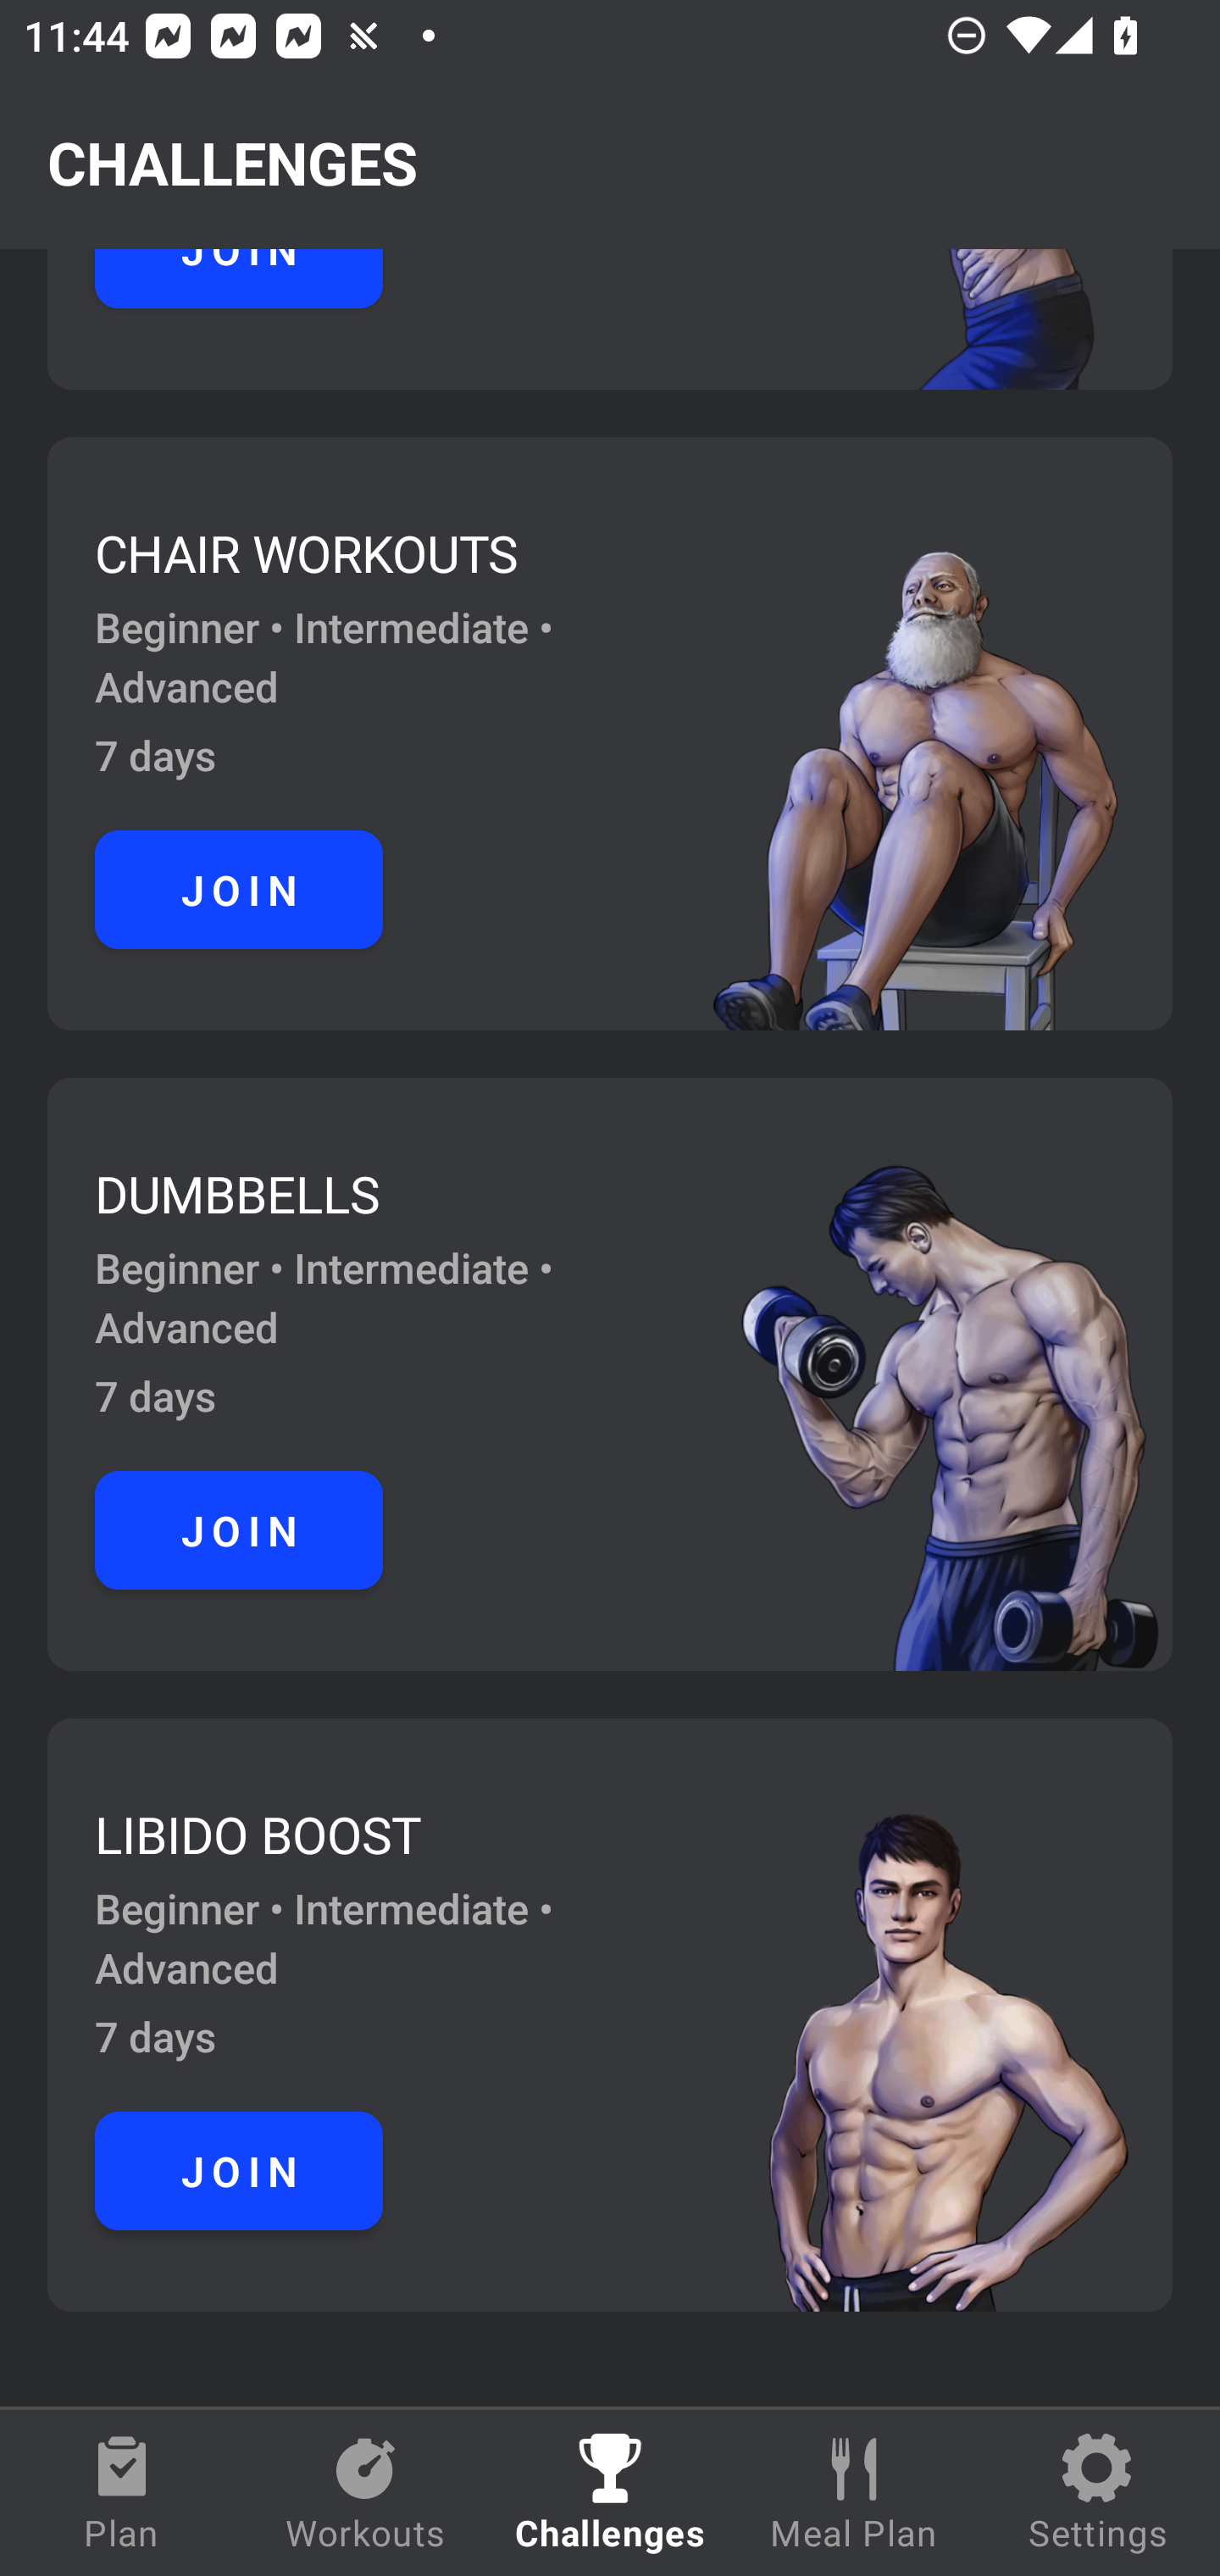  I want to click on JOIN, so click(239, 2169).